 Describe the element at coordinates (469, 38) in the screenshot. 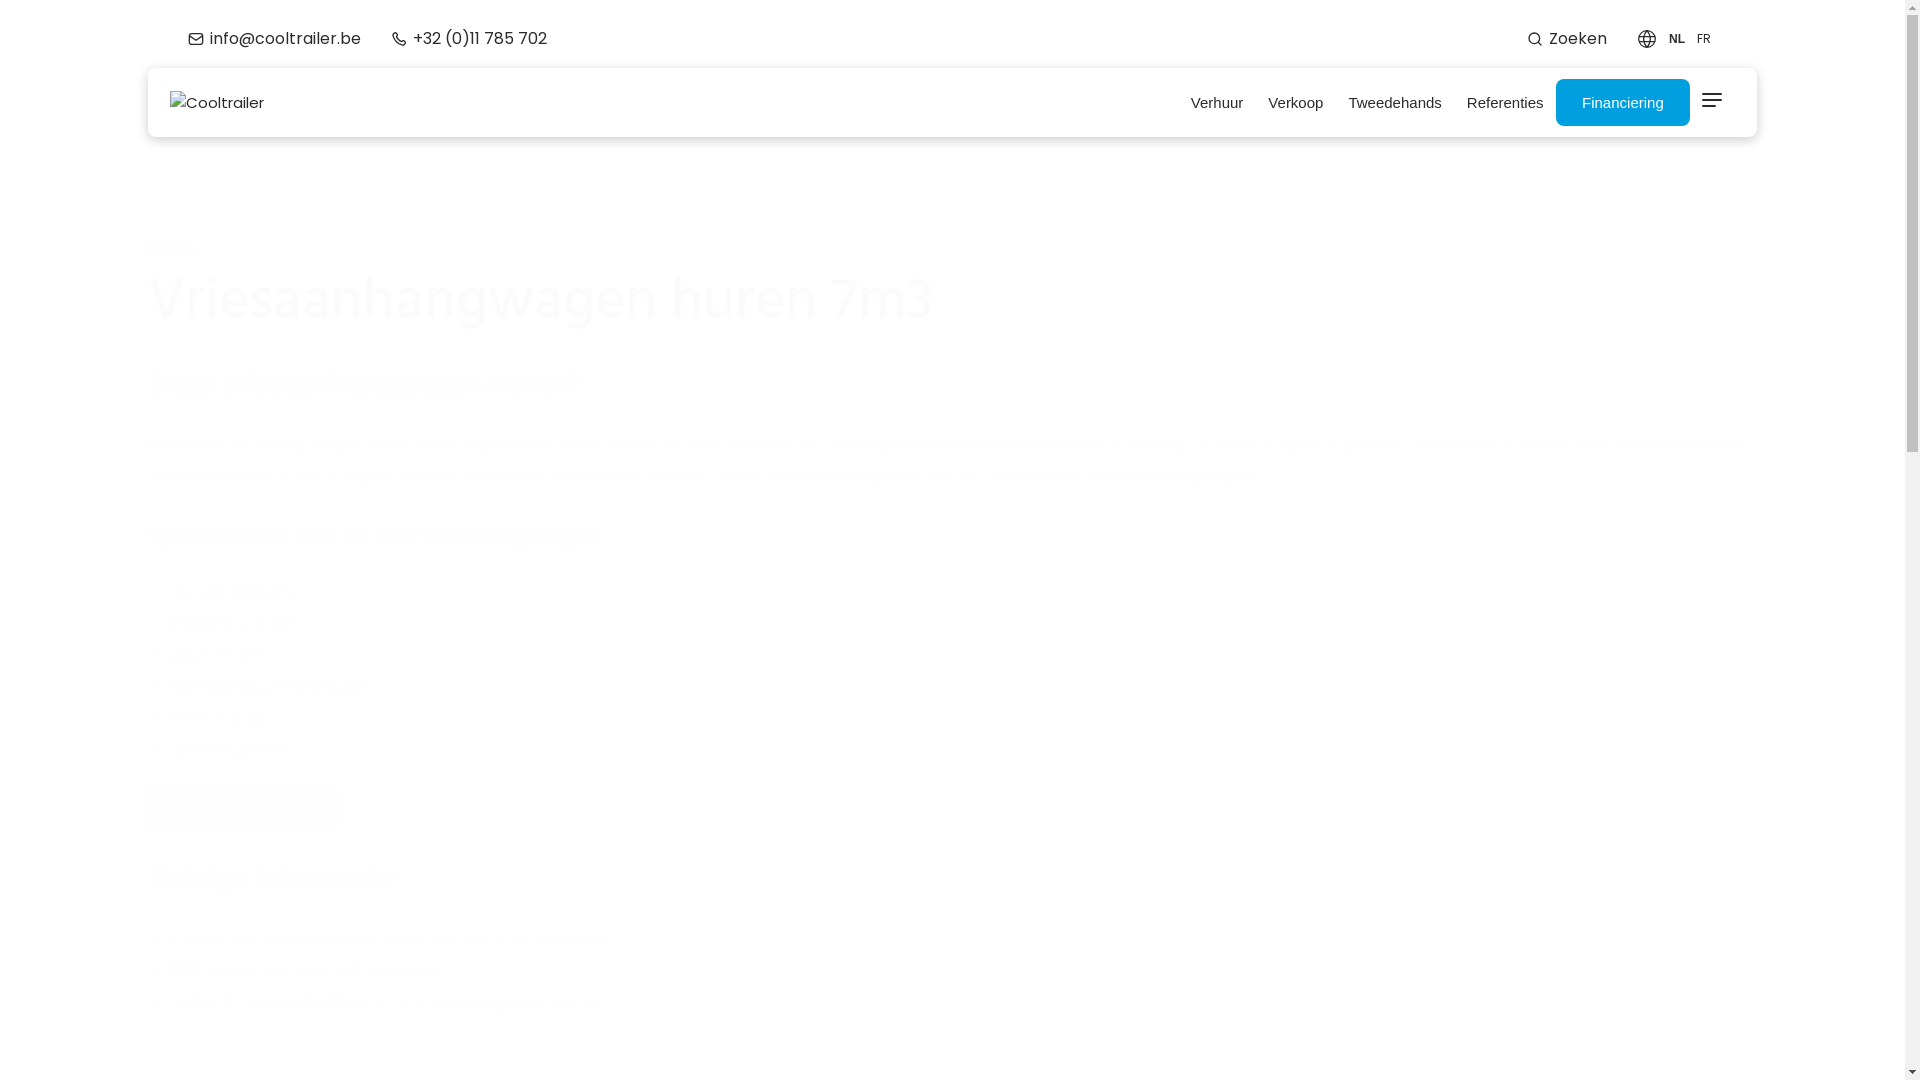

I see `+32 (0)11 785 702` at that location.